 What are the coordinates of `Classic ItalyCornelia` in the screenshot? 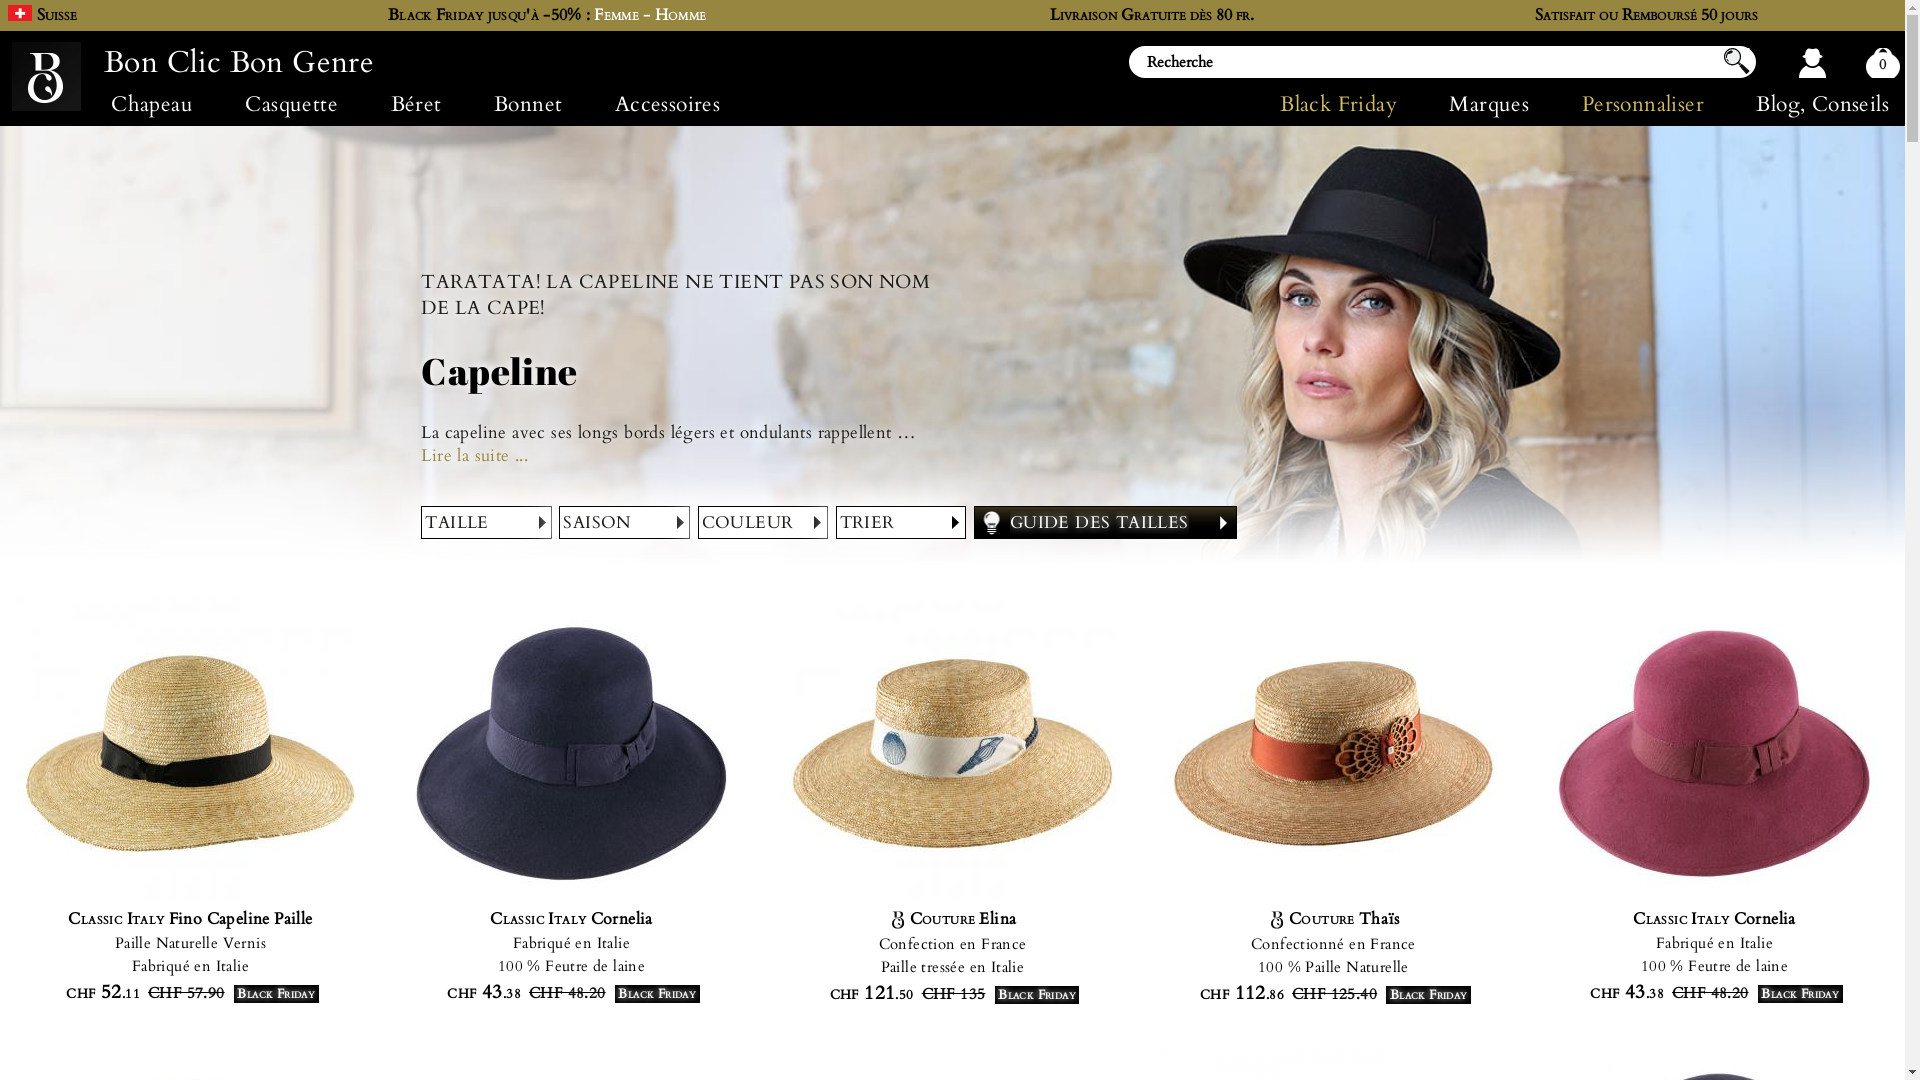 It's located at (1715, 919).